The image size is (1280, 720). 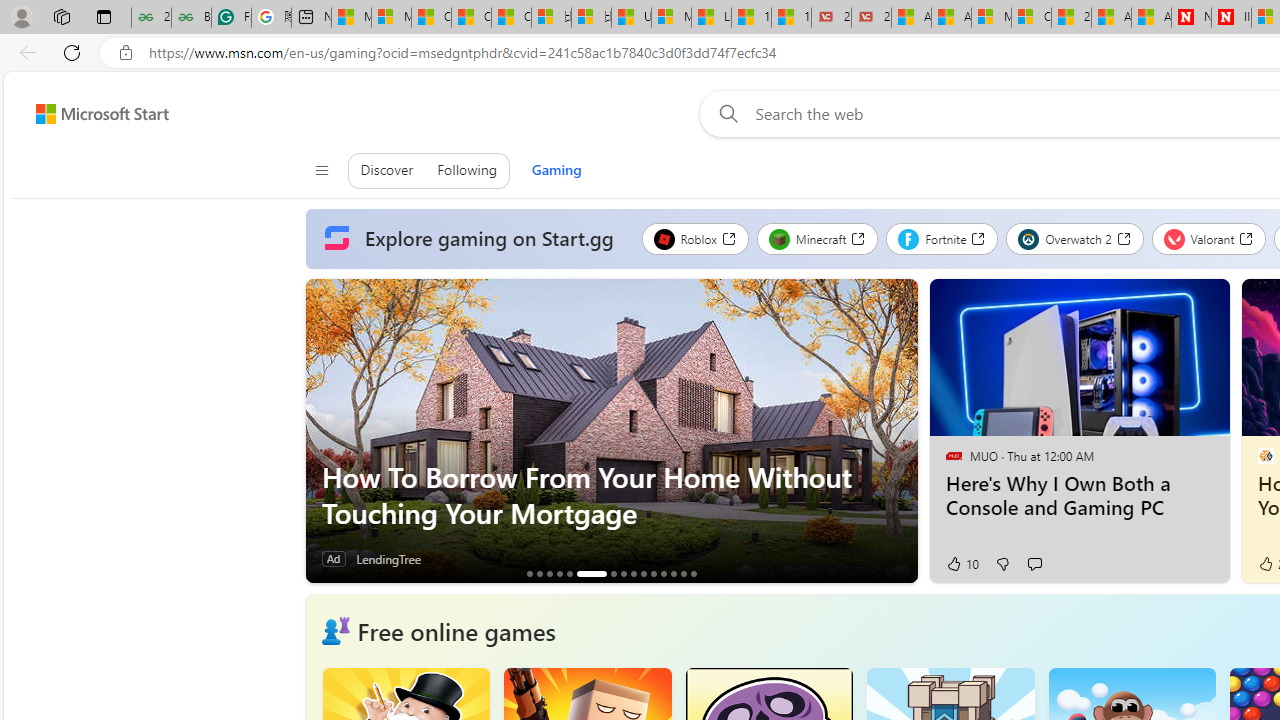 I want to click on Hide this story, so click(x=1170, y=302).